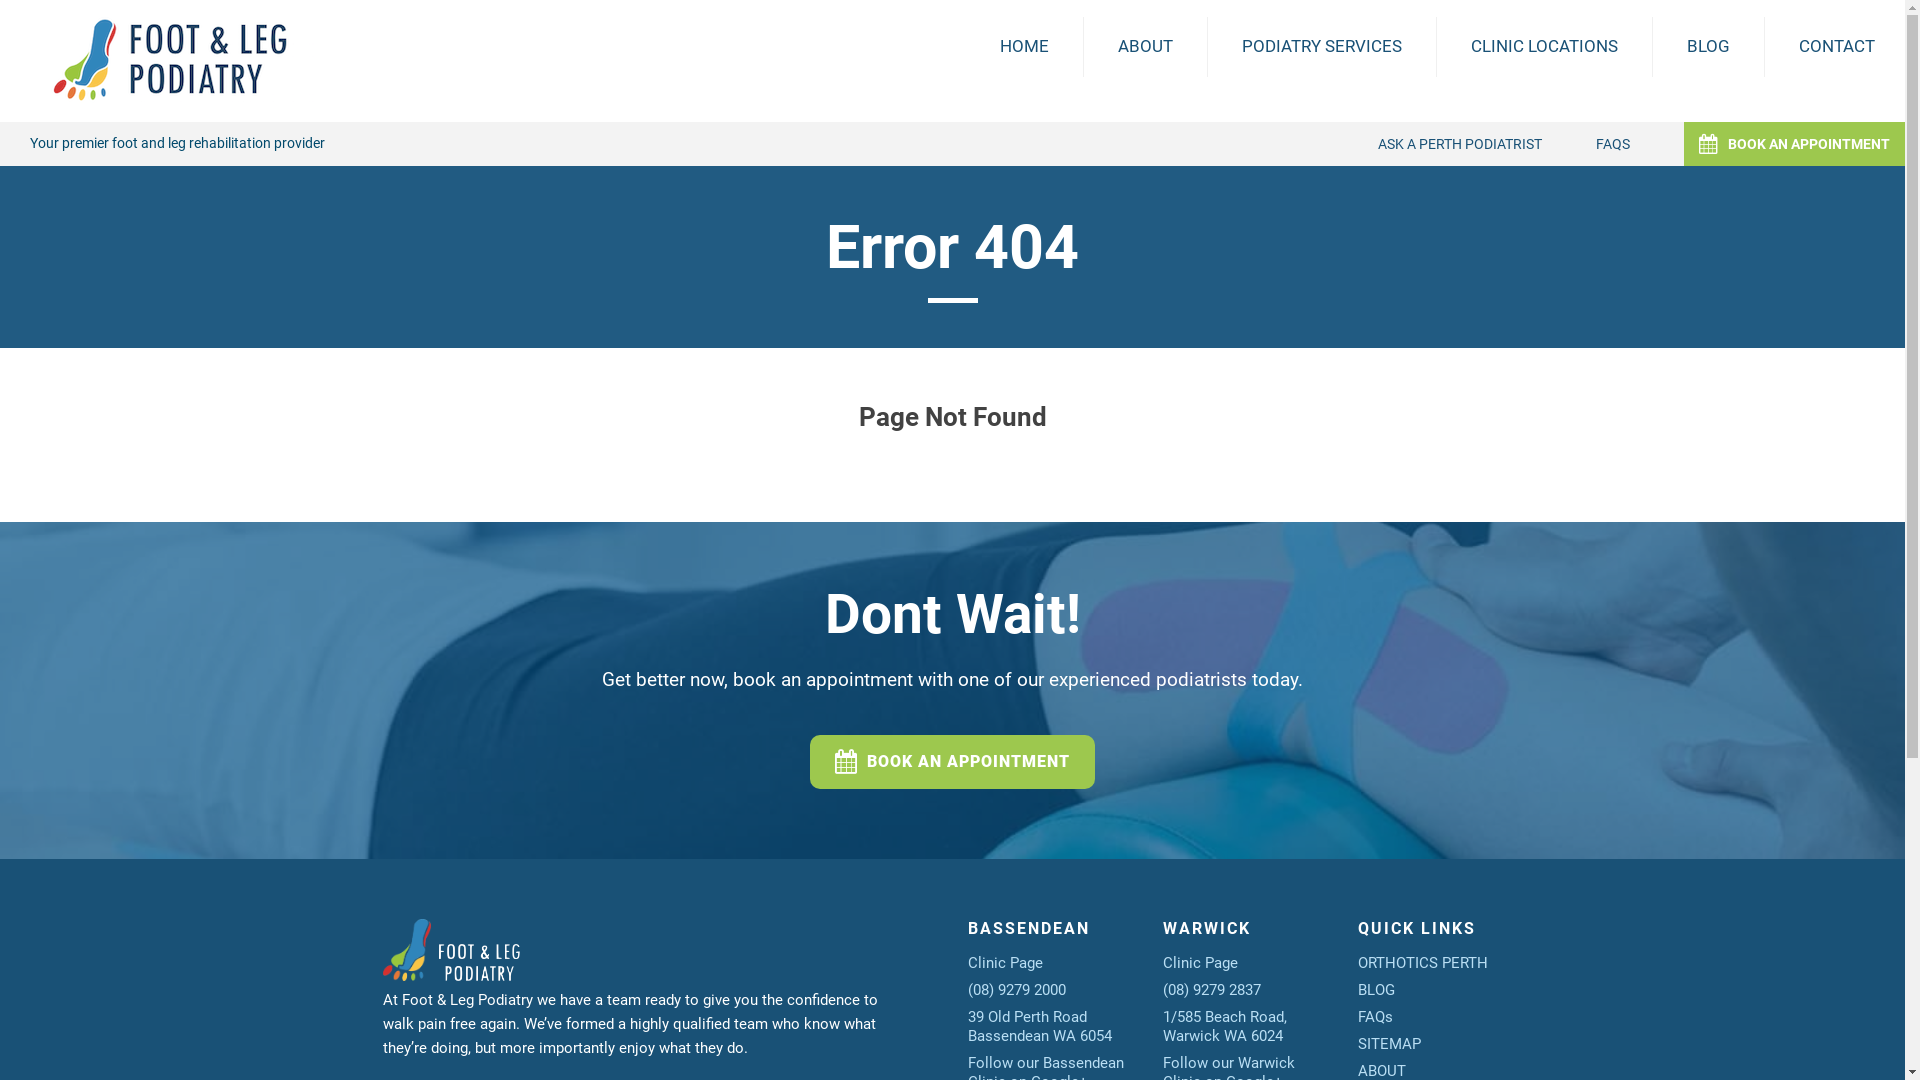 Image resolution: width=1920 pixels, height=1080 pixels. I want to click on  , so click(480, 975).